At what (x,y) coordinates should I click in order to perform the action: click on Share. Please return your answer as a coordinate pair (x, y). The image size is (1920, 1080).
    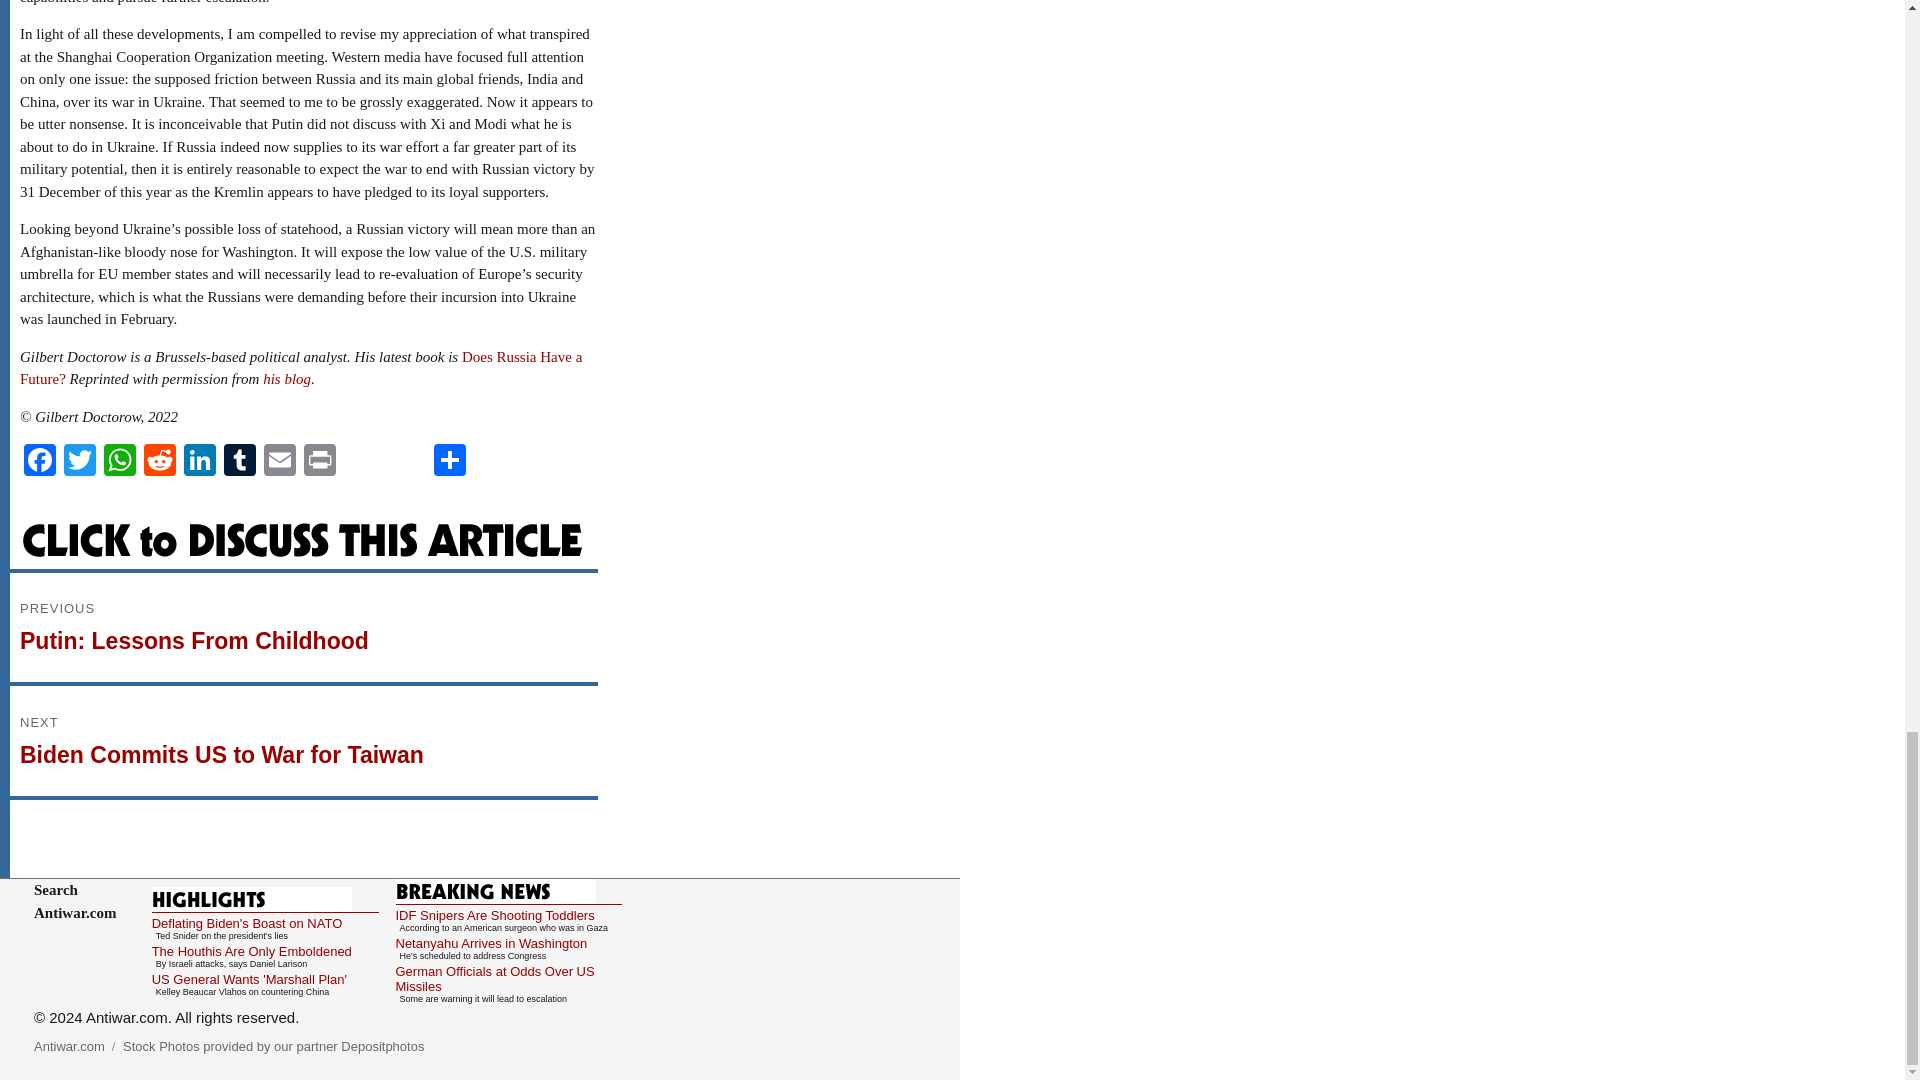
    Looking at the image, I should click on (319, 462).